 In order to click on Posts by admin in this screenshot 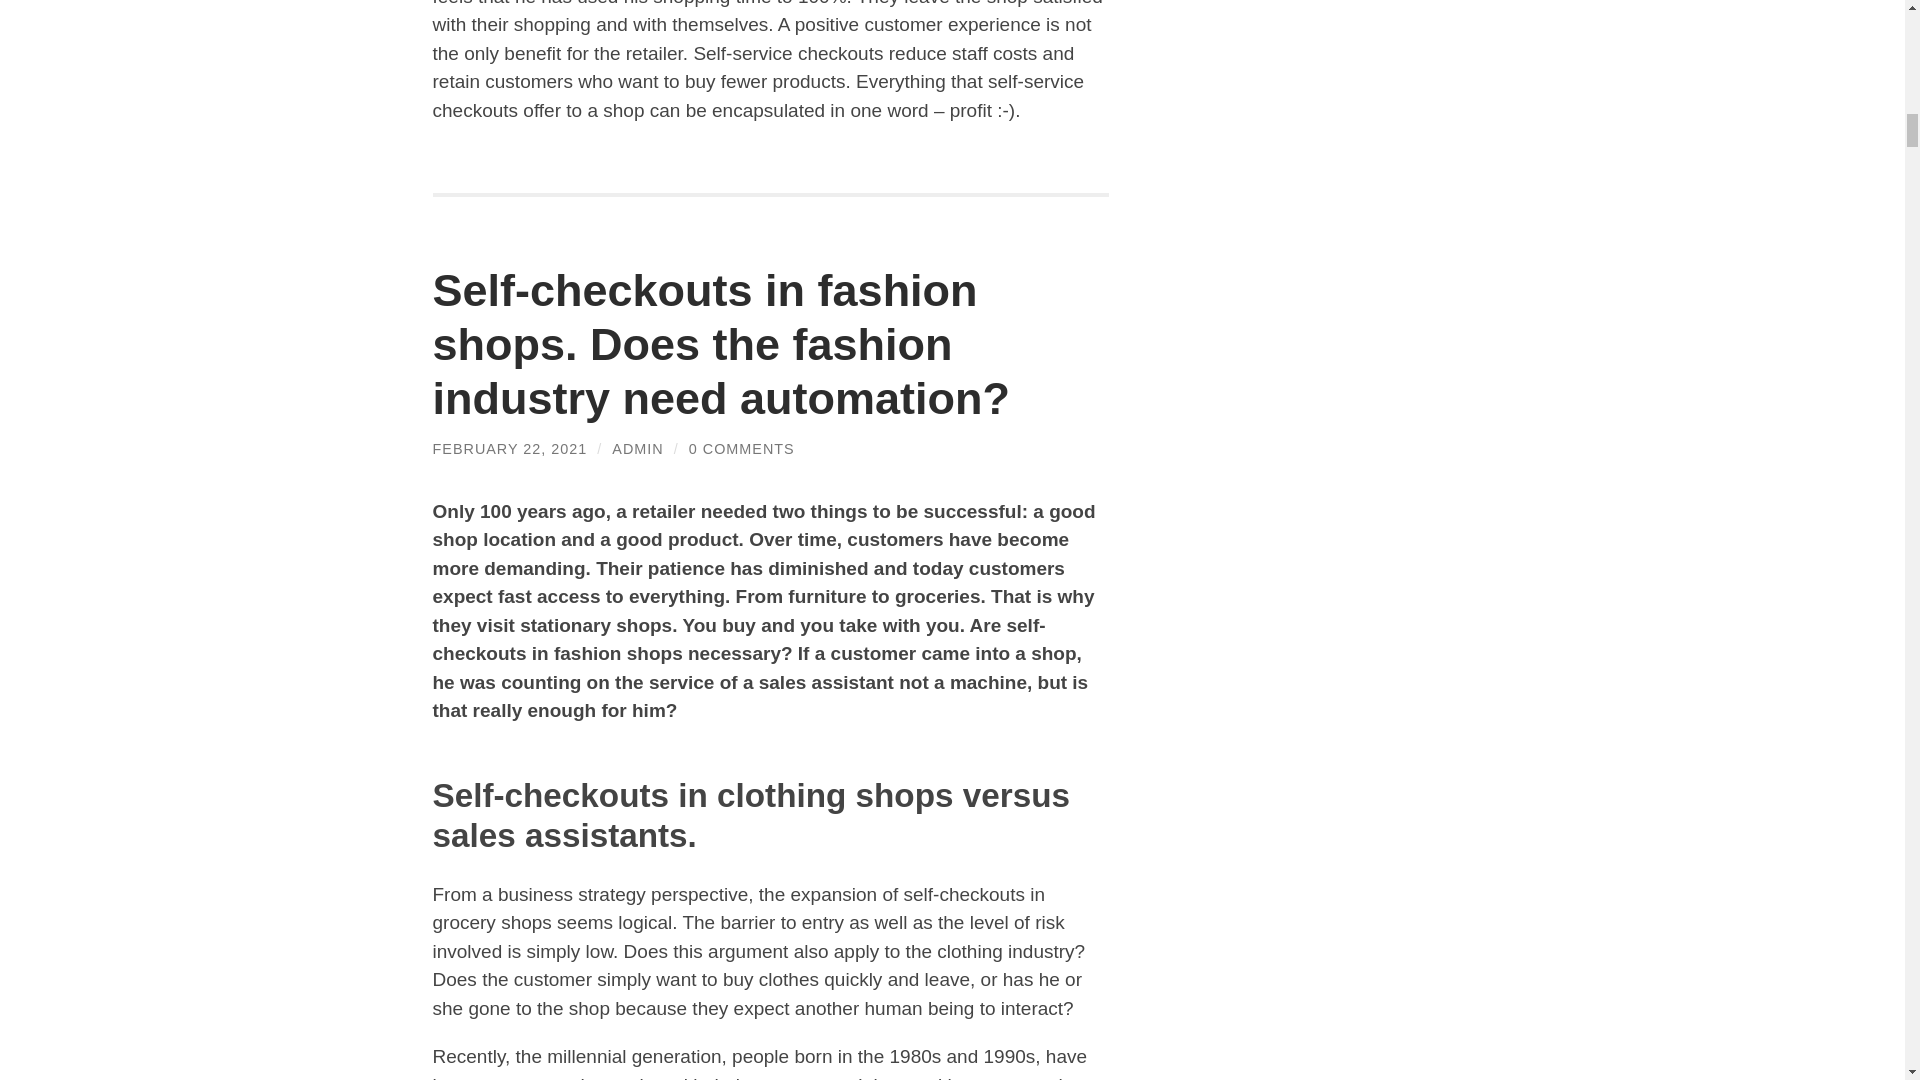, I will do `click(637, 448)`.